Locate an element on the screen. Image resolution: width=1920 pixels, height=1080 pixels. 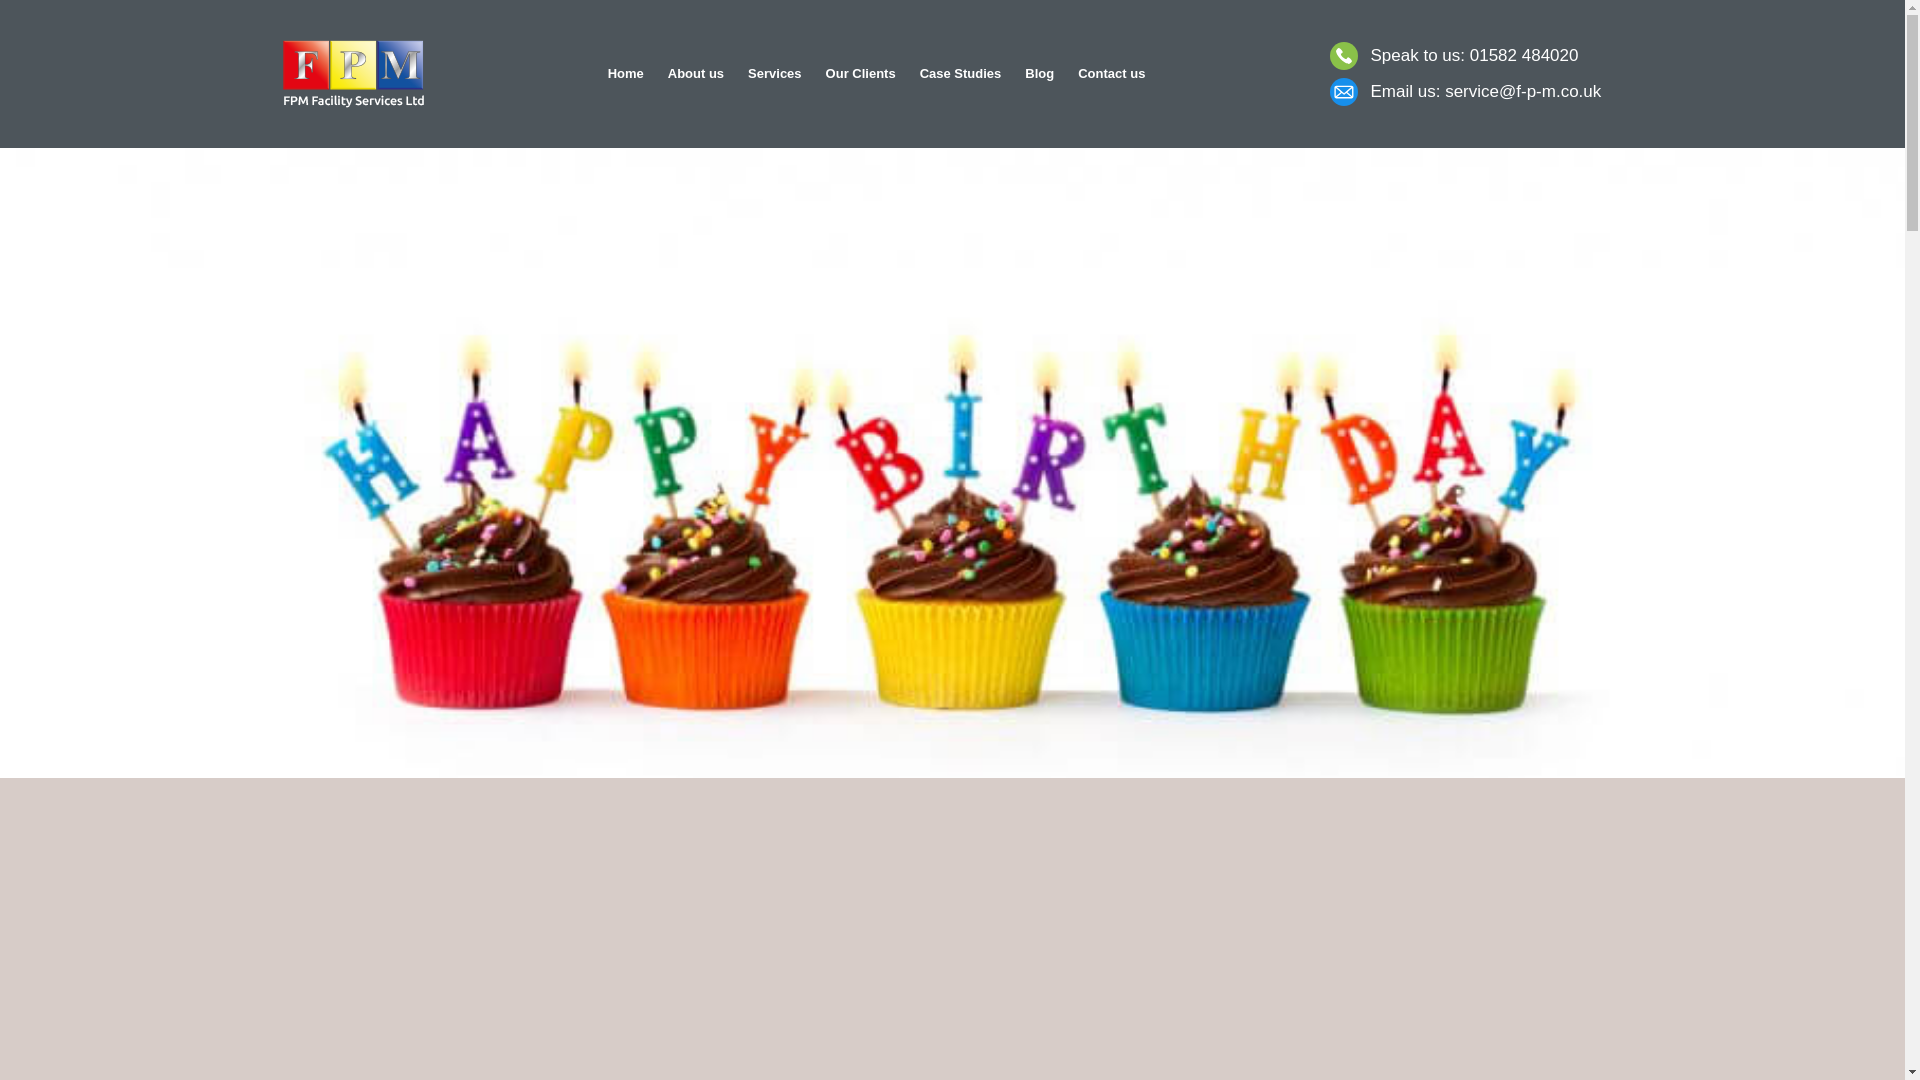
About us is located at coordinates (696, 74).